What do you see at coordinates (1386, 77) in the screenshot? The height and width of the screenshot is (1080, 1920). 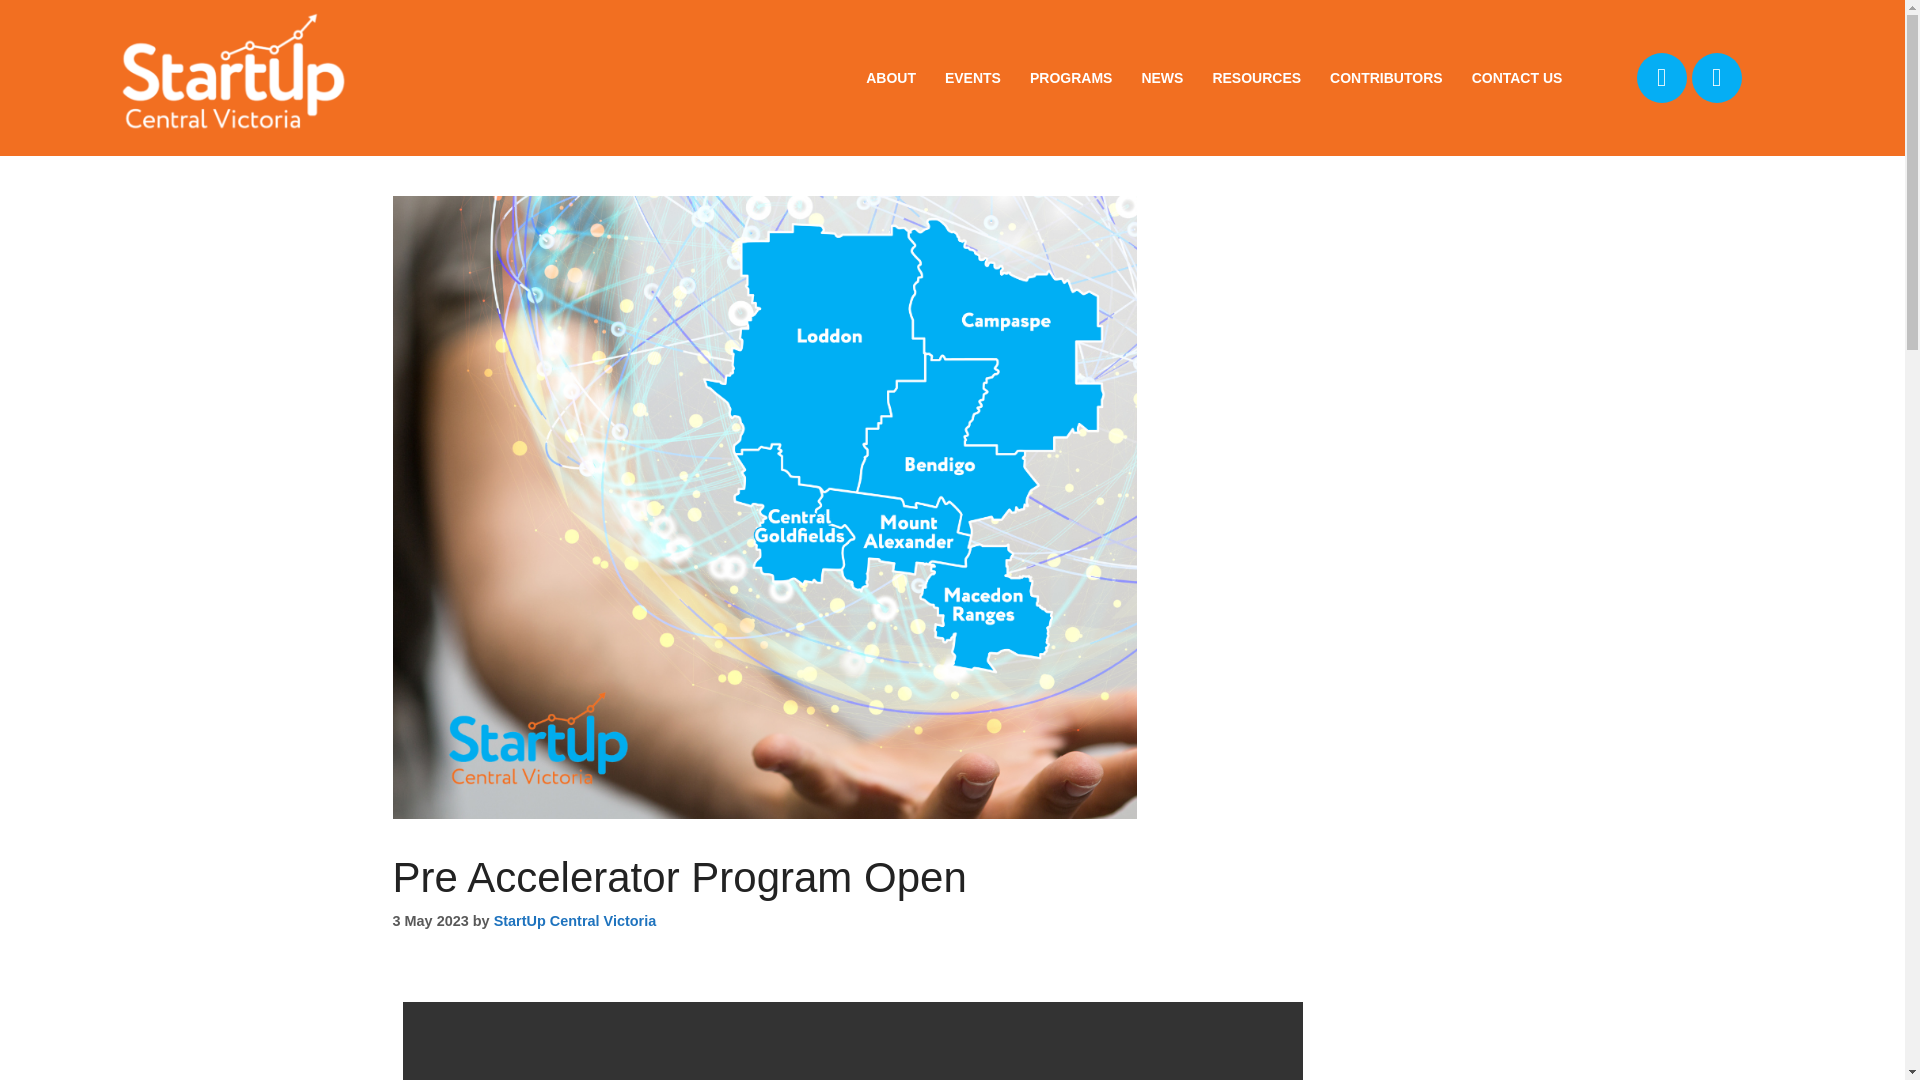 I see `CONTRIBUTORS` at bounding box center [1386, 77].